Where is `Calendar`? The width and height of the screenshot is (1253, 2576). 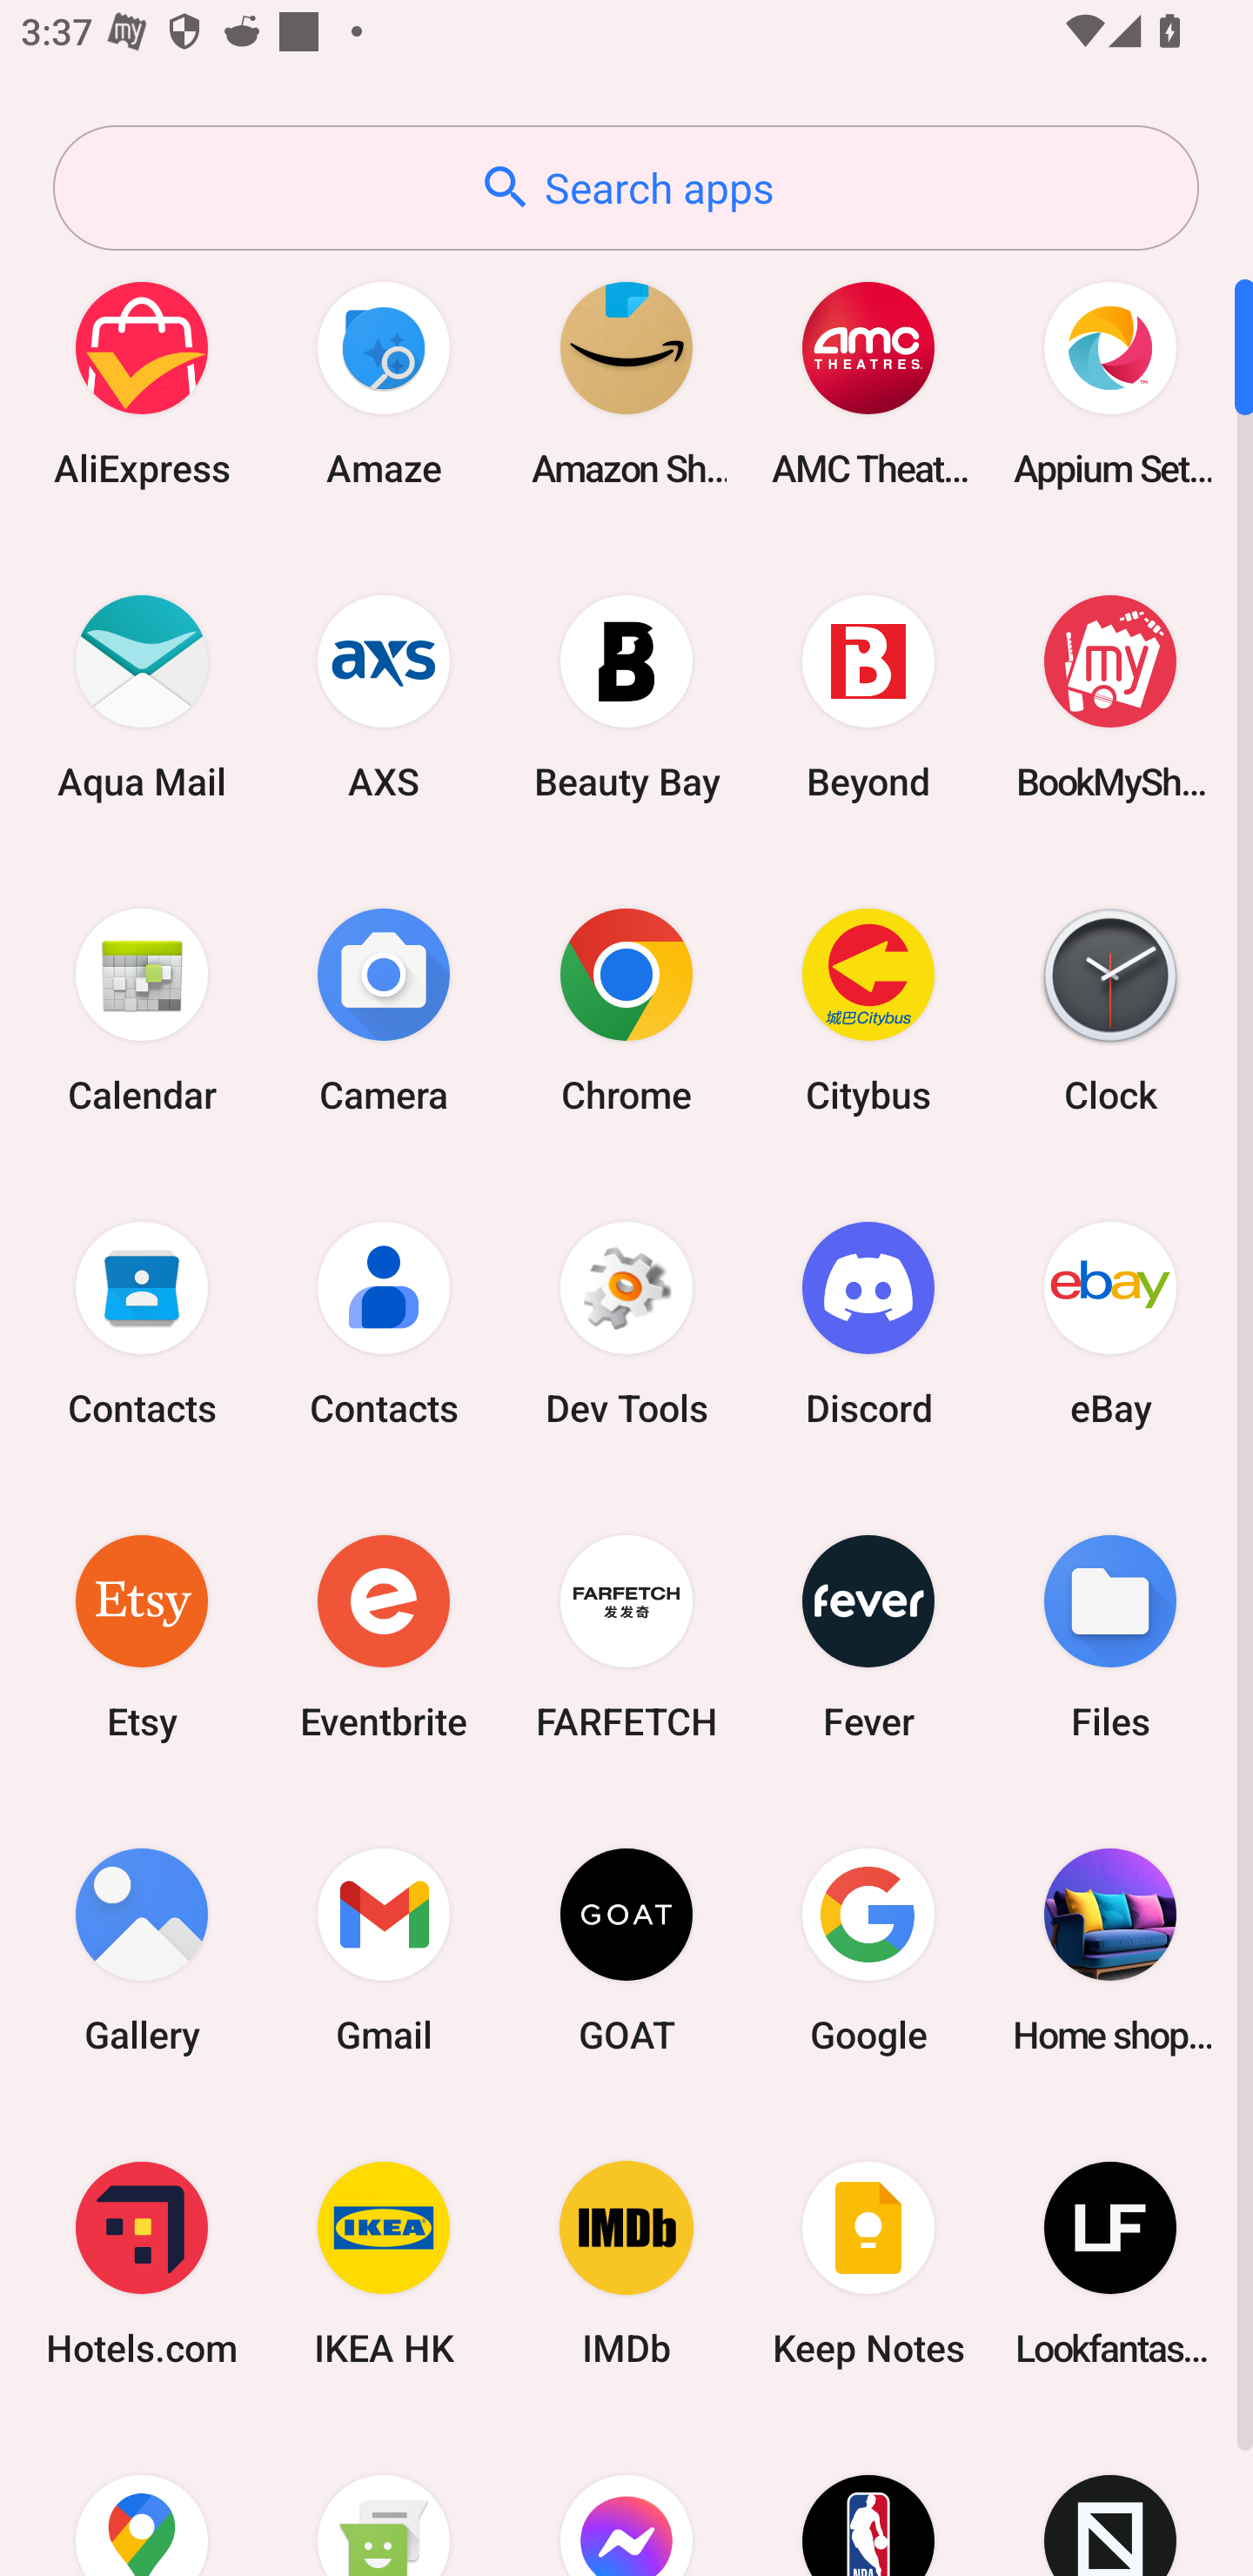
Calendar is located at coordinates (142, 1010).